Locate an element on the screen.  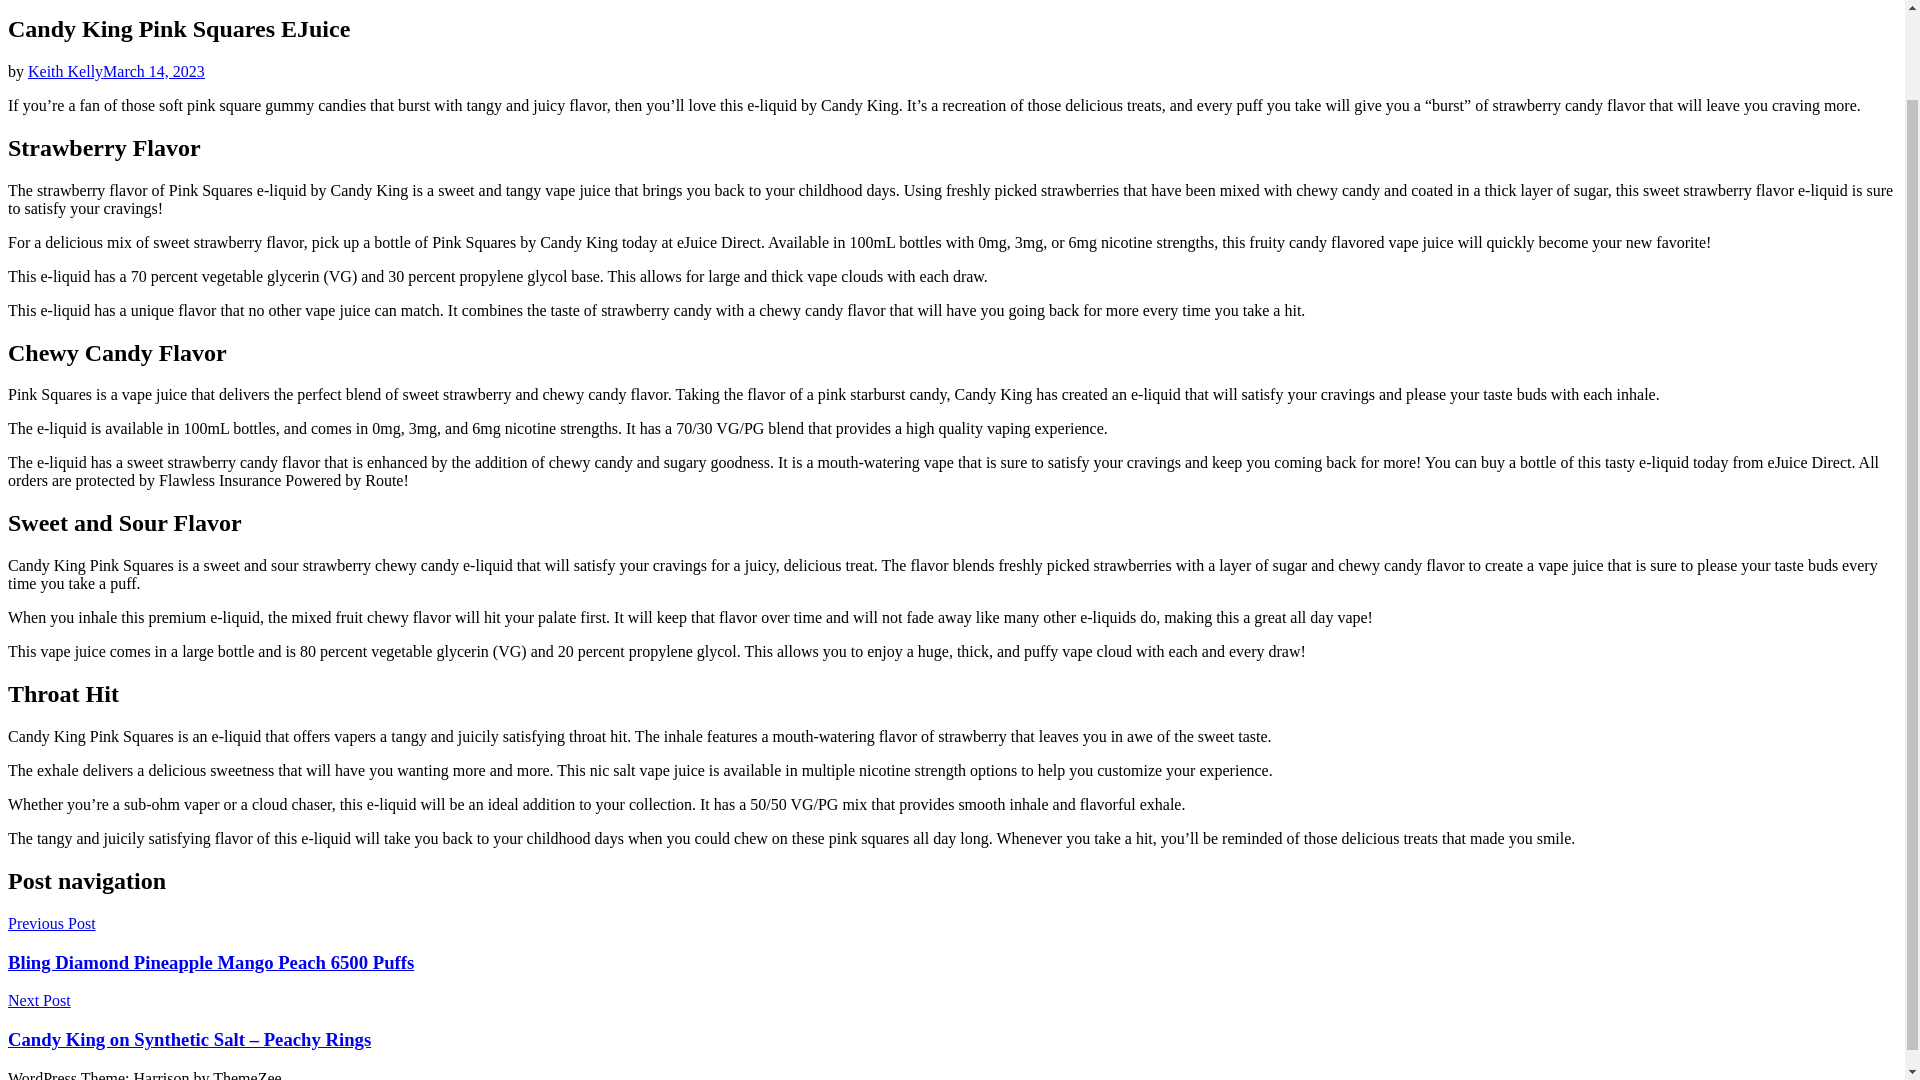
View all posts by Keith Kelly is located at coordinates (66, 70).